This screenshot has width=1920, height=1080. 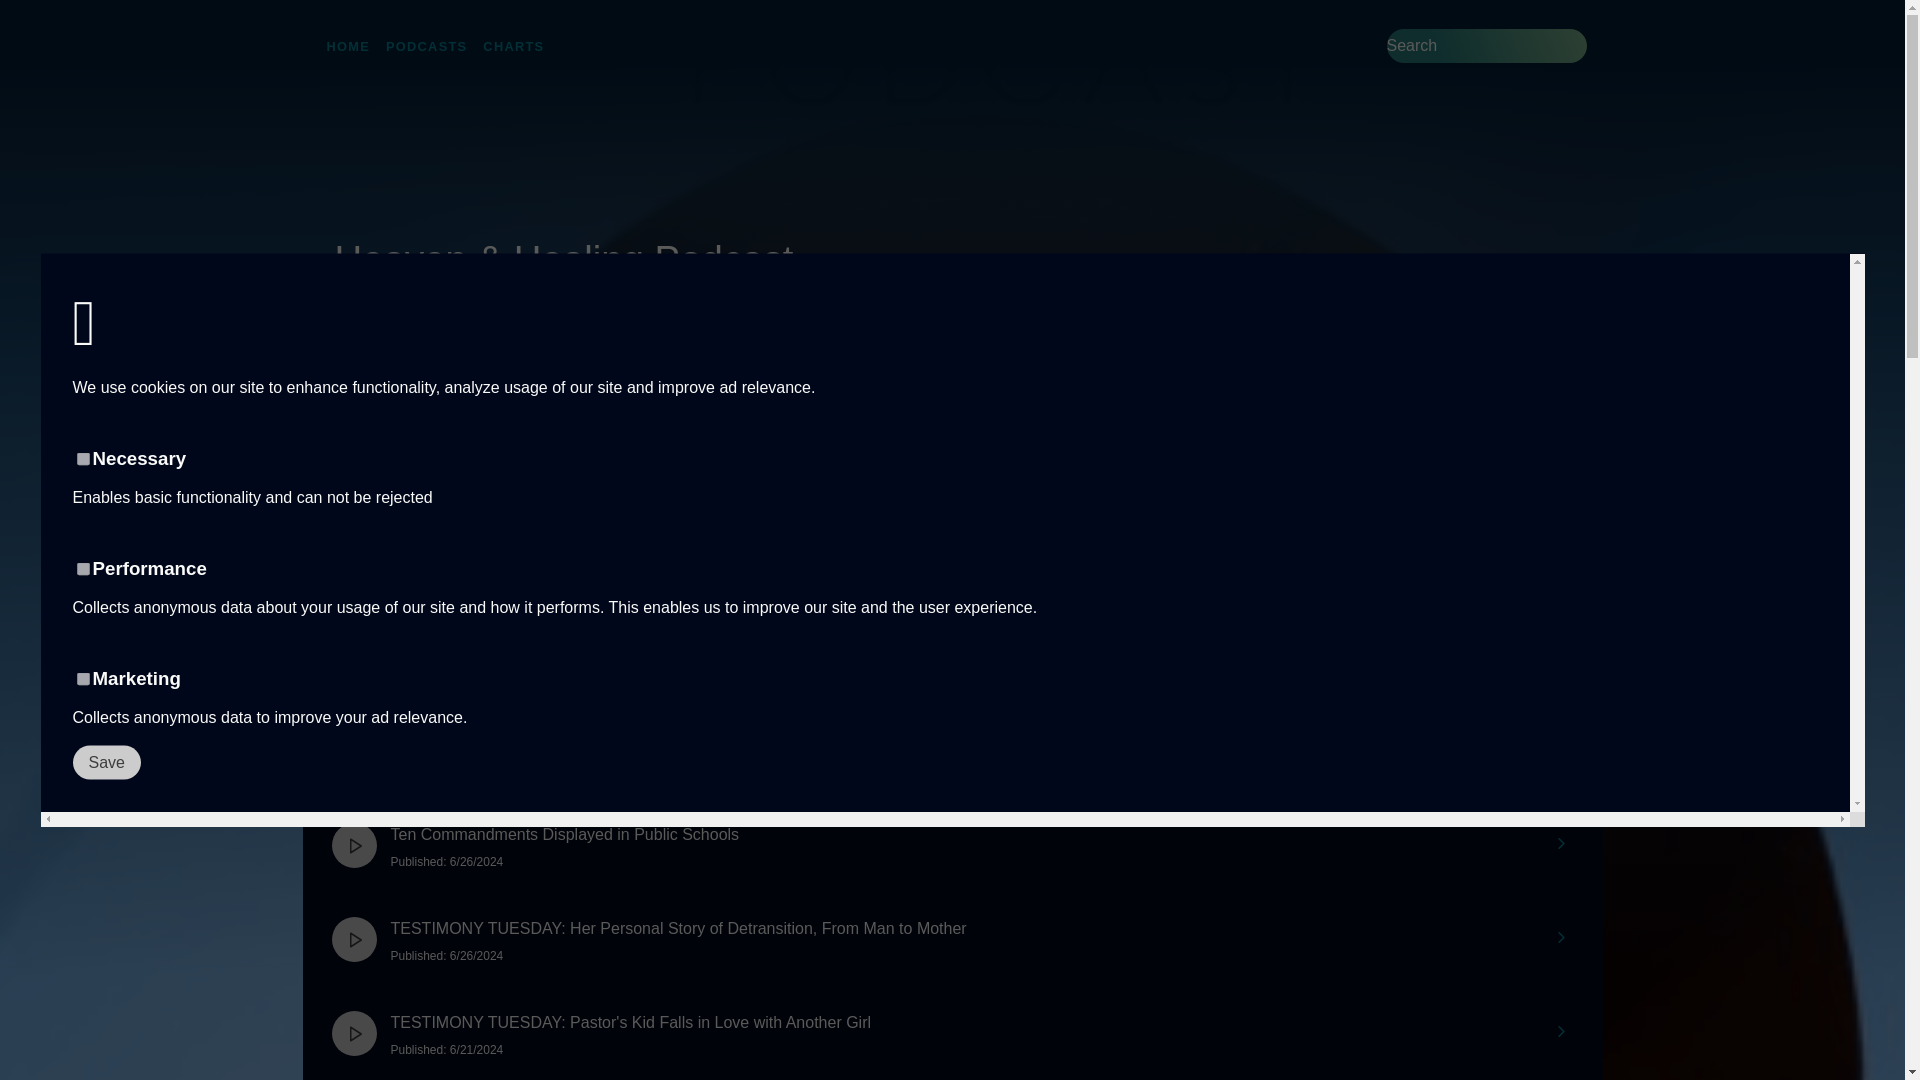 What do you see at coordinates (82, 678) in the screenshot?
I see `on` at bounding box center [82, 678].